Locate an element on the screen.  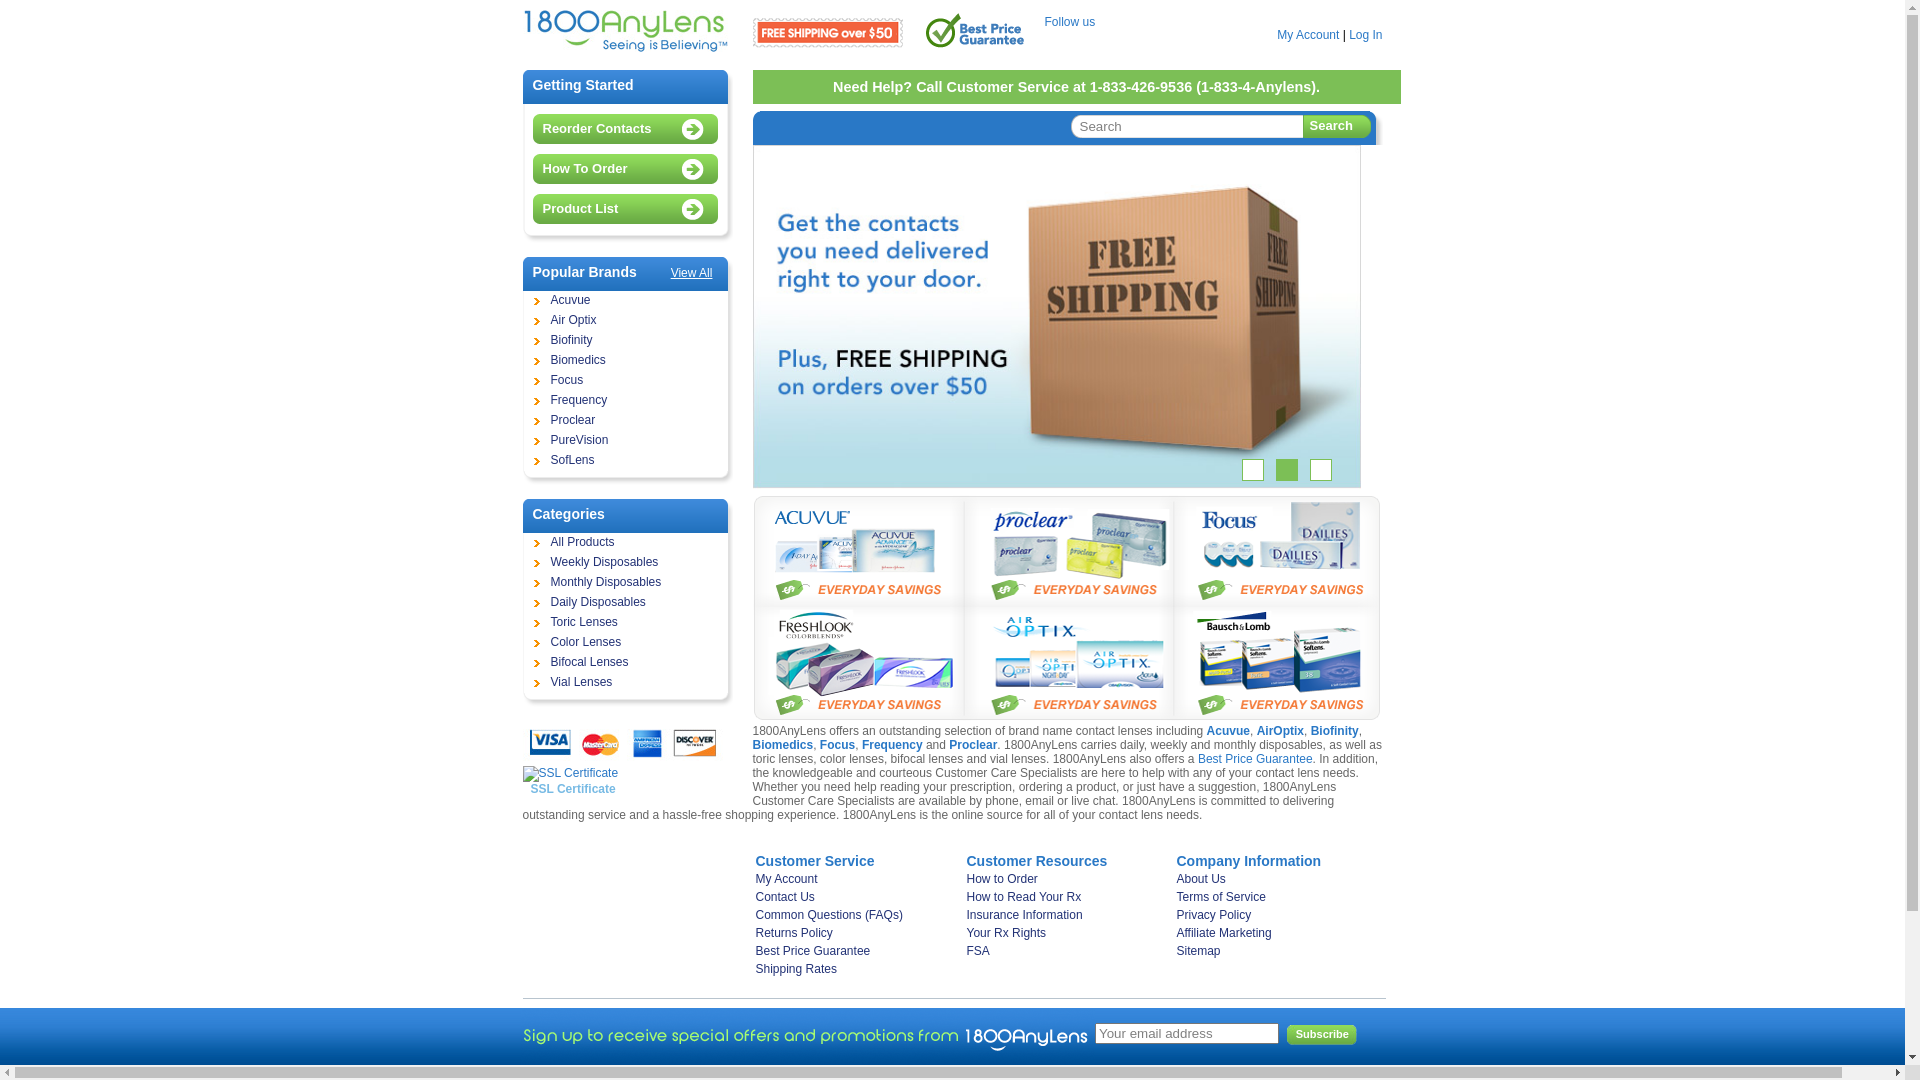
Contact Us is located at coordinates (856, 897).